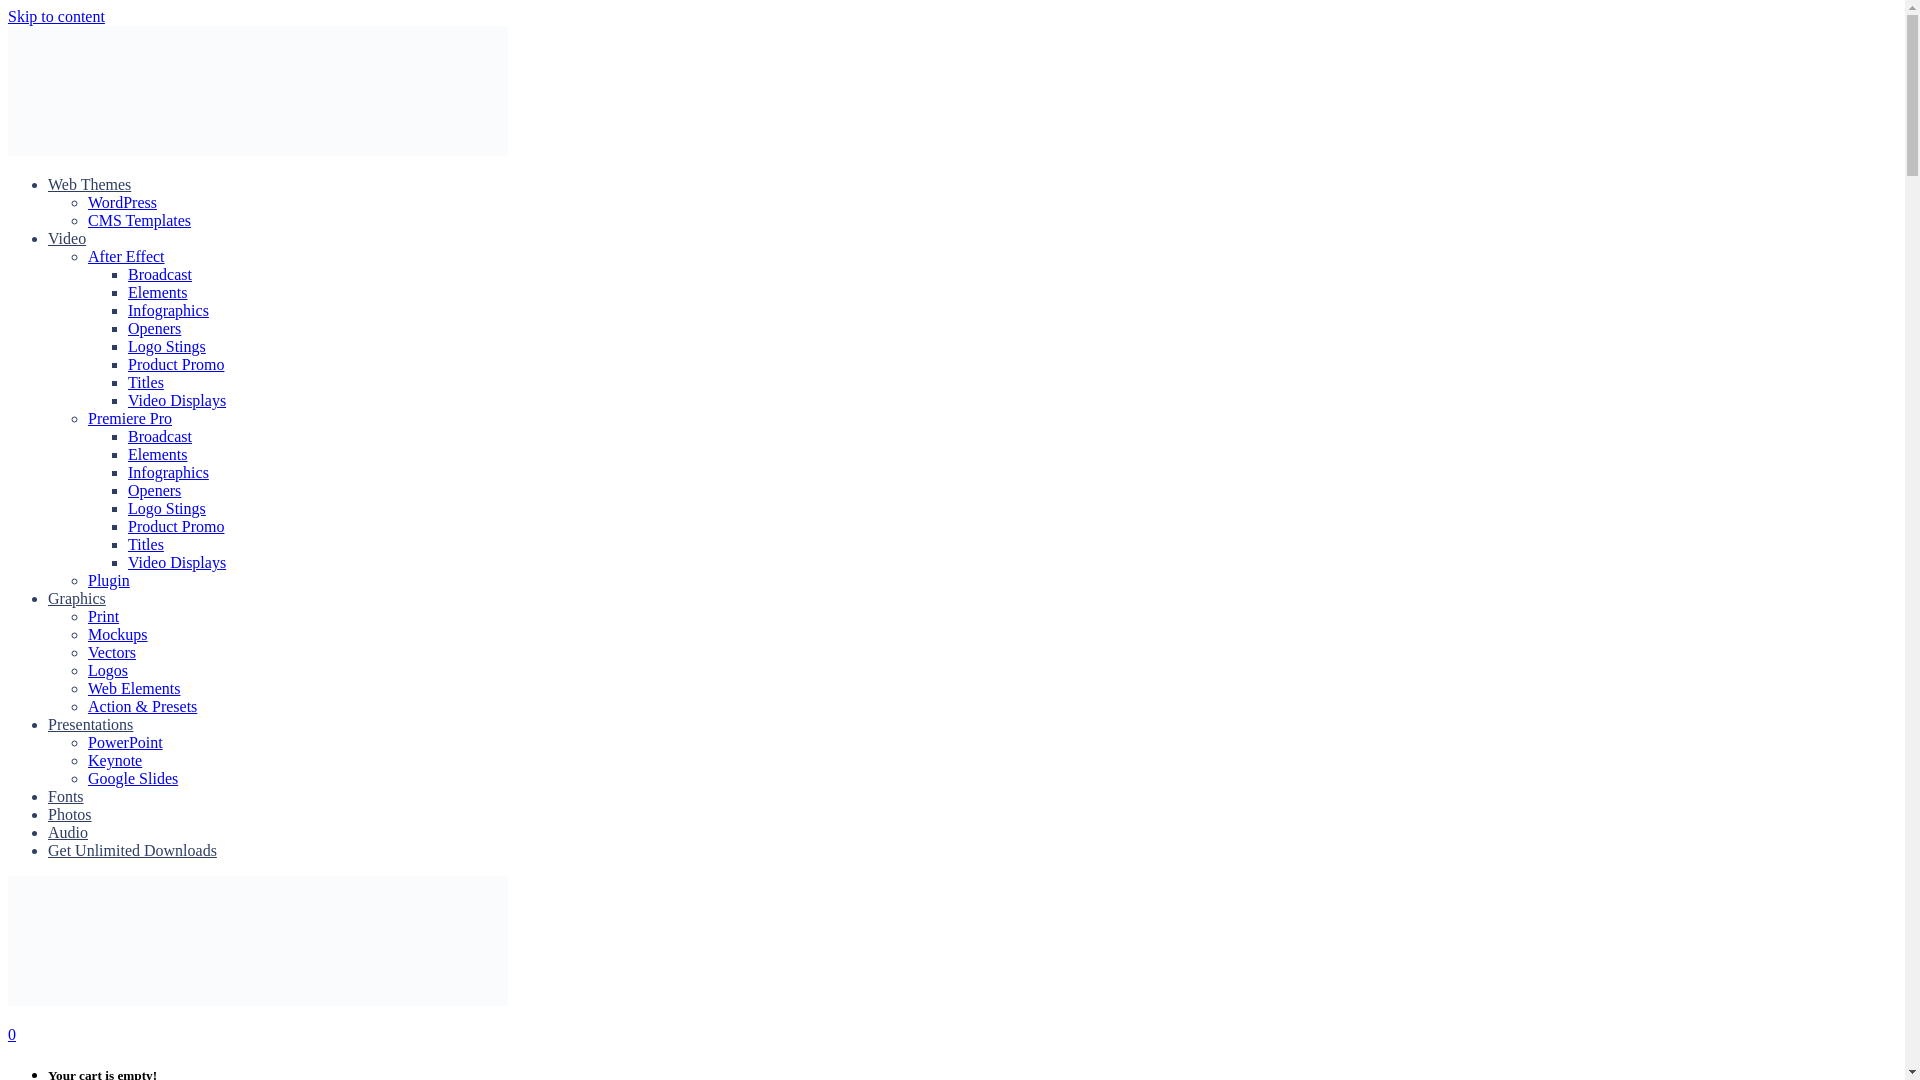 This screenshot has width=1920, height=1080. Describe the element at coordinates (139, 220) in the screenshot. I see `CMS Templates` at that location.